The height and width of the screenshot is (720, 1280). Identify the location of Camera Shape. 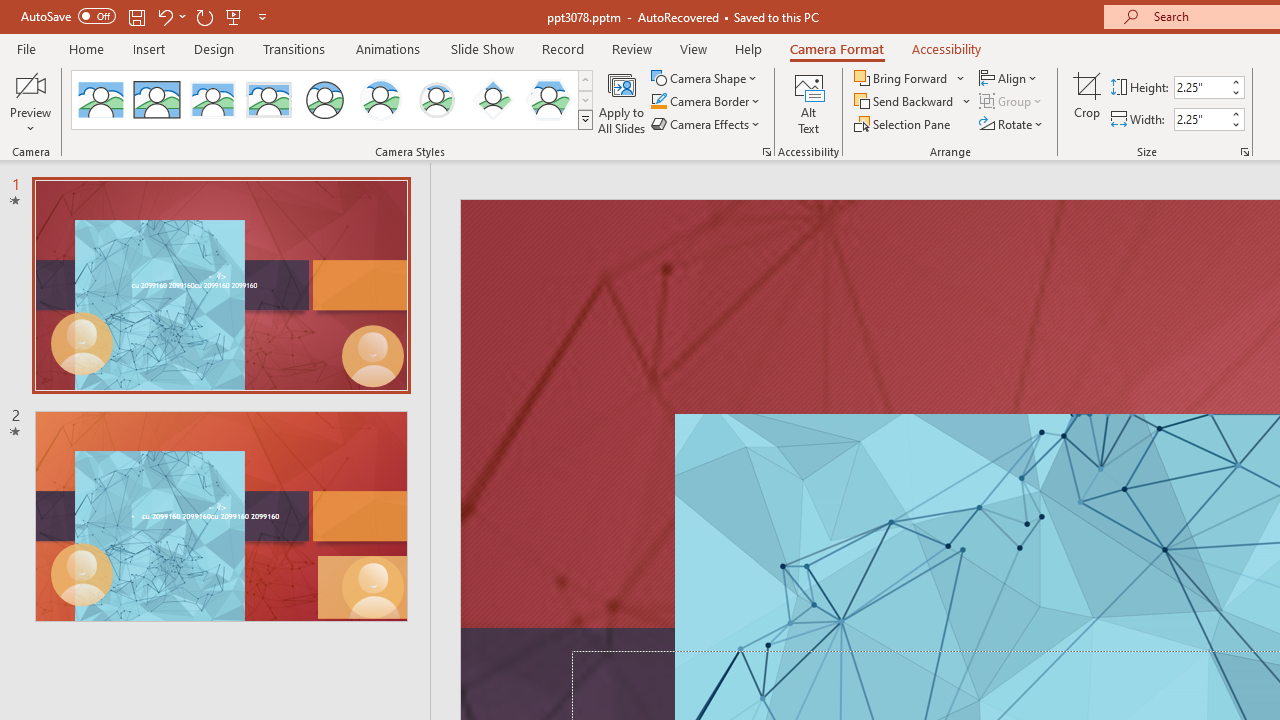
(706, 78).